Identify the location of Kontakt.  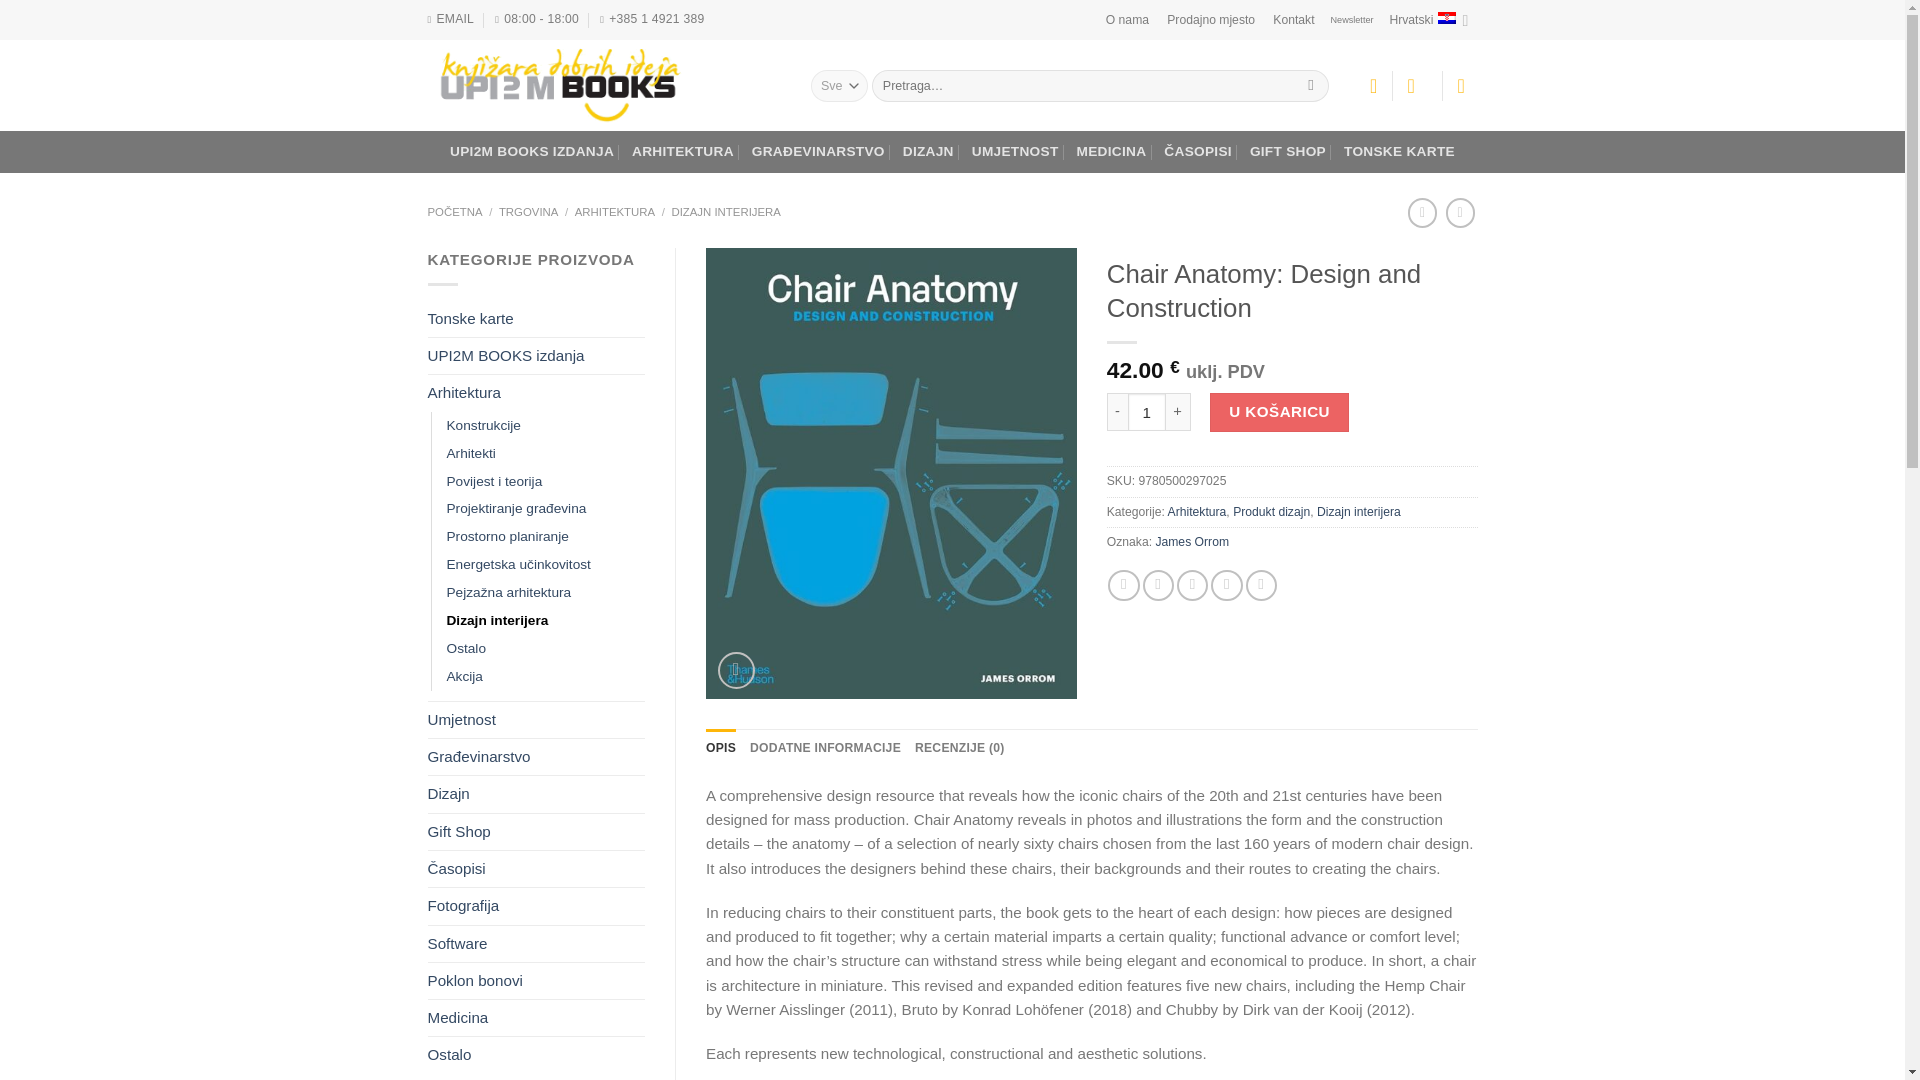
(1292, 20).